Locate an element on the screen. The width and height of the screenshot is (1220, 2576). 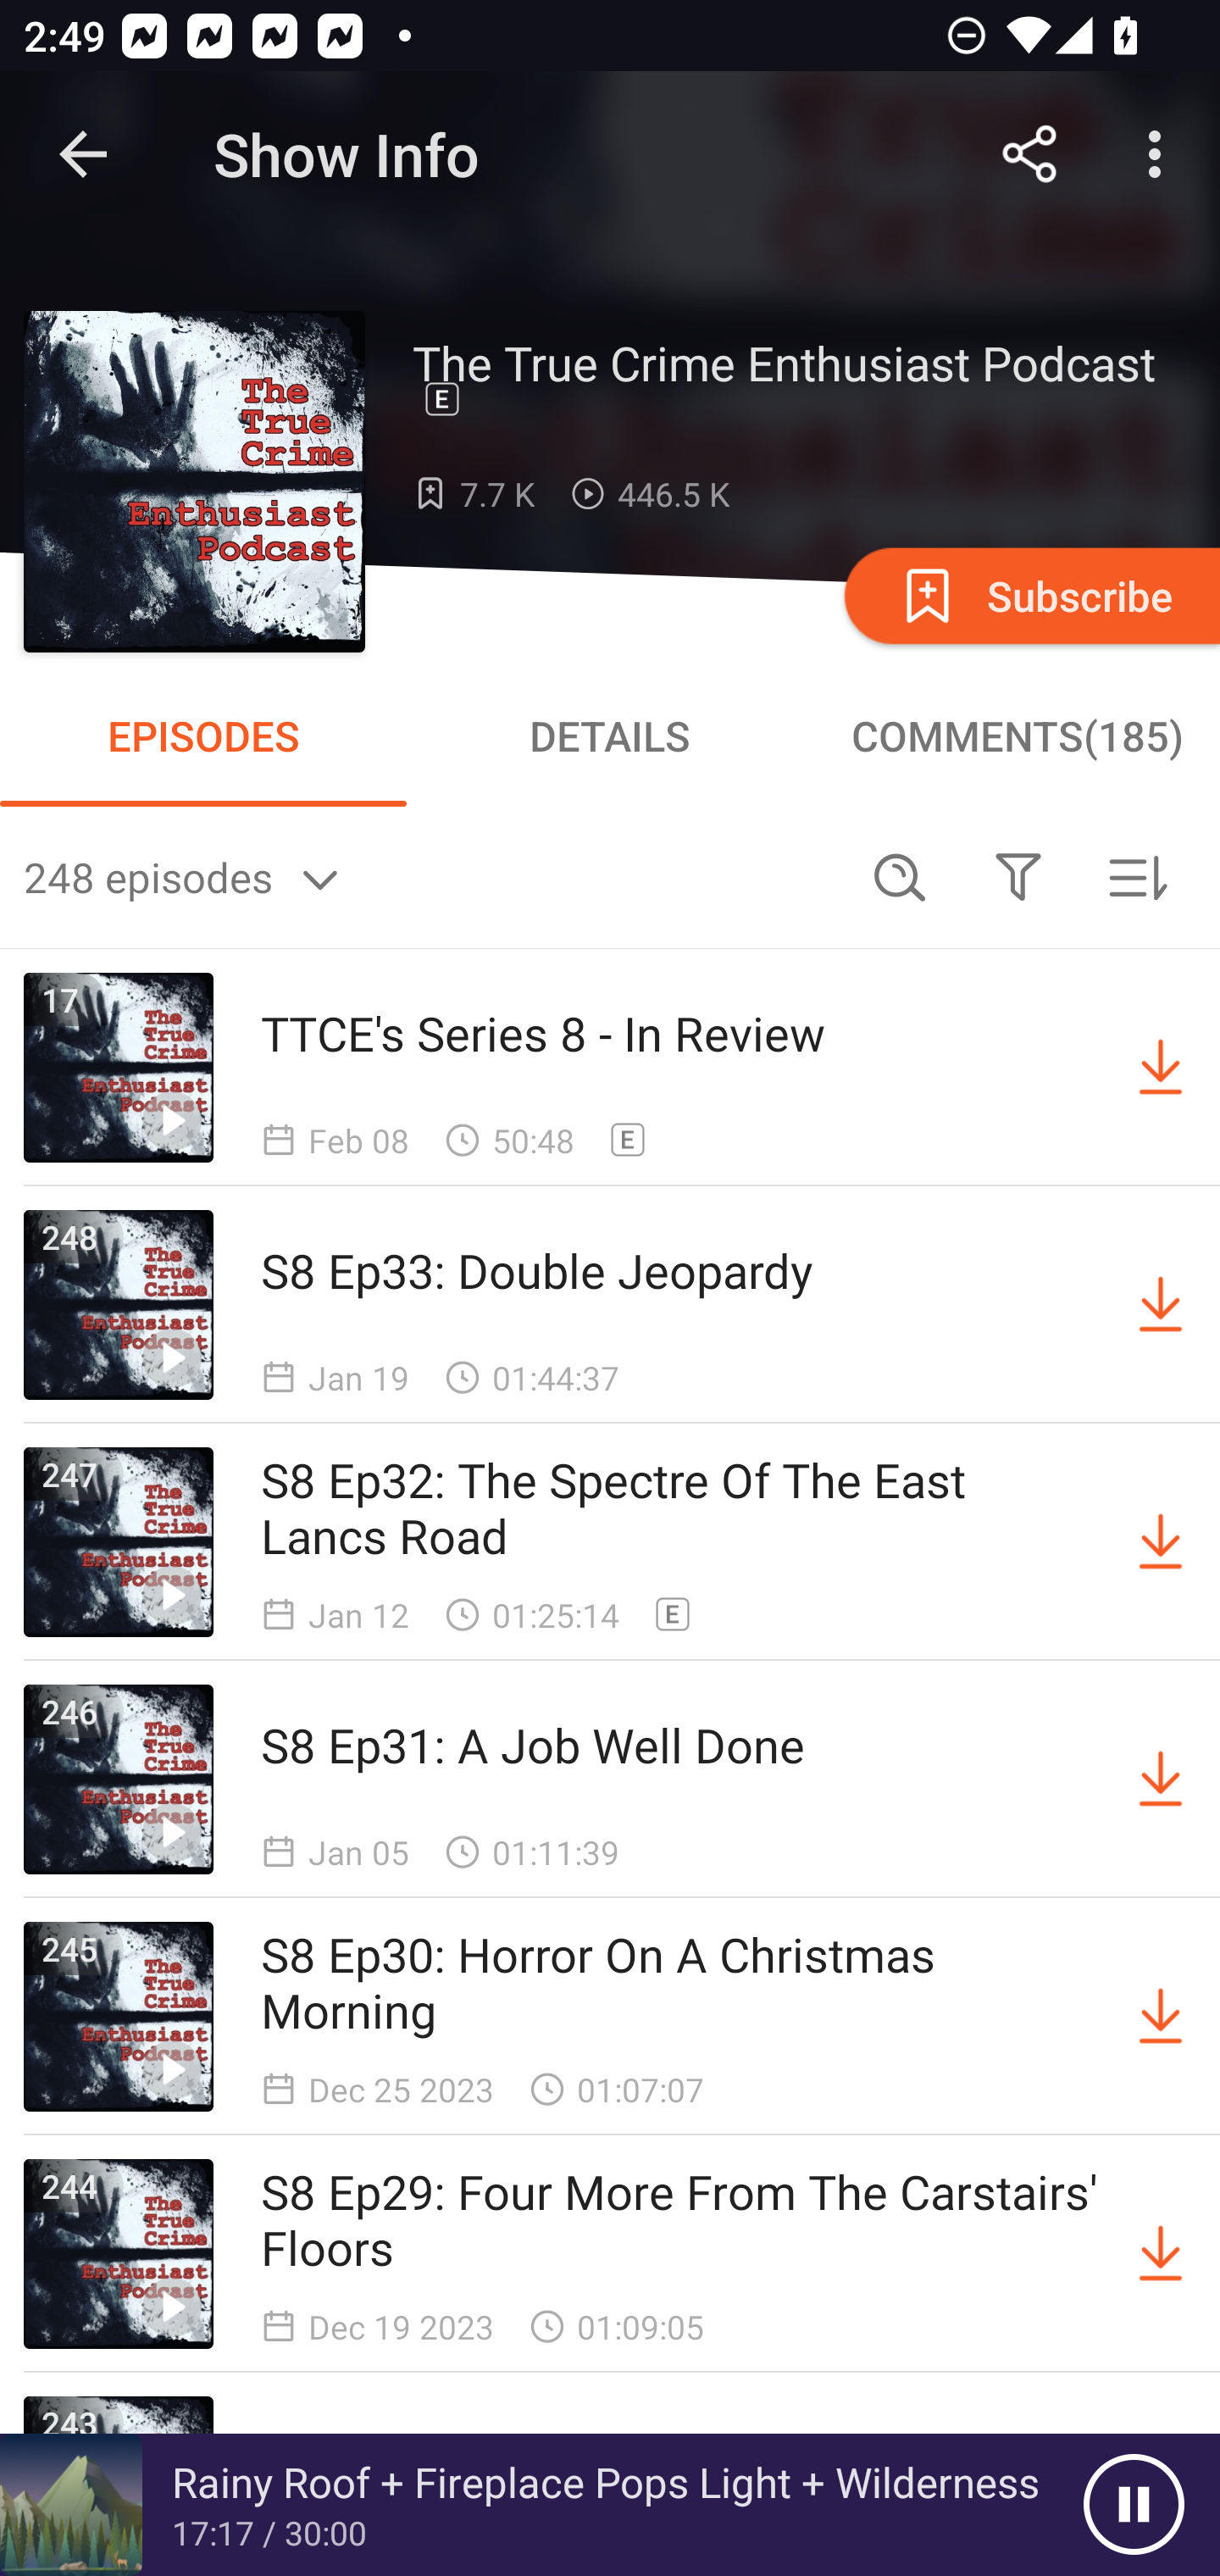
Navigate up is located at coordinates (83, 154).